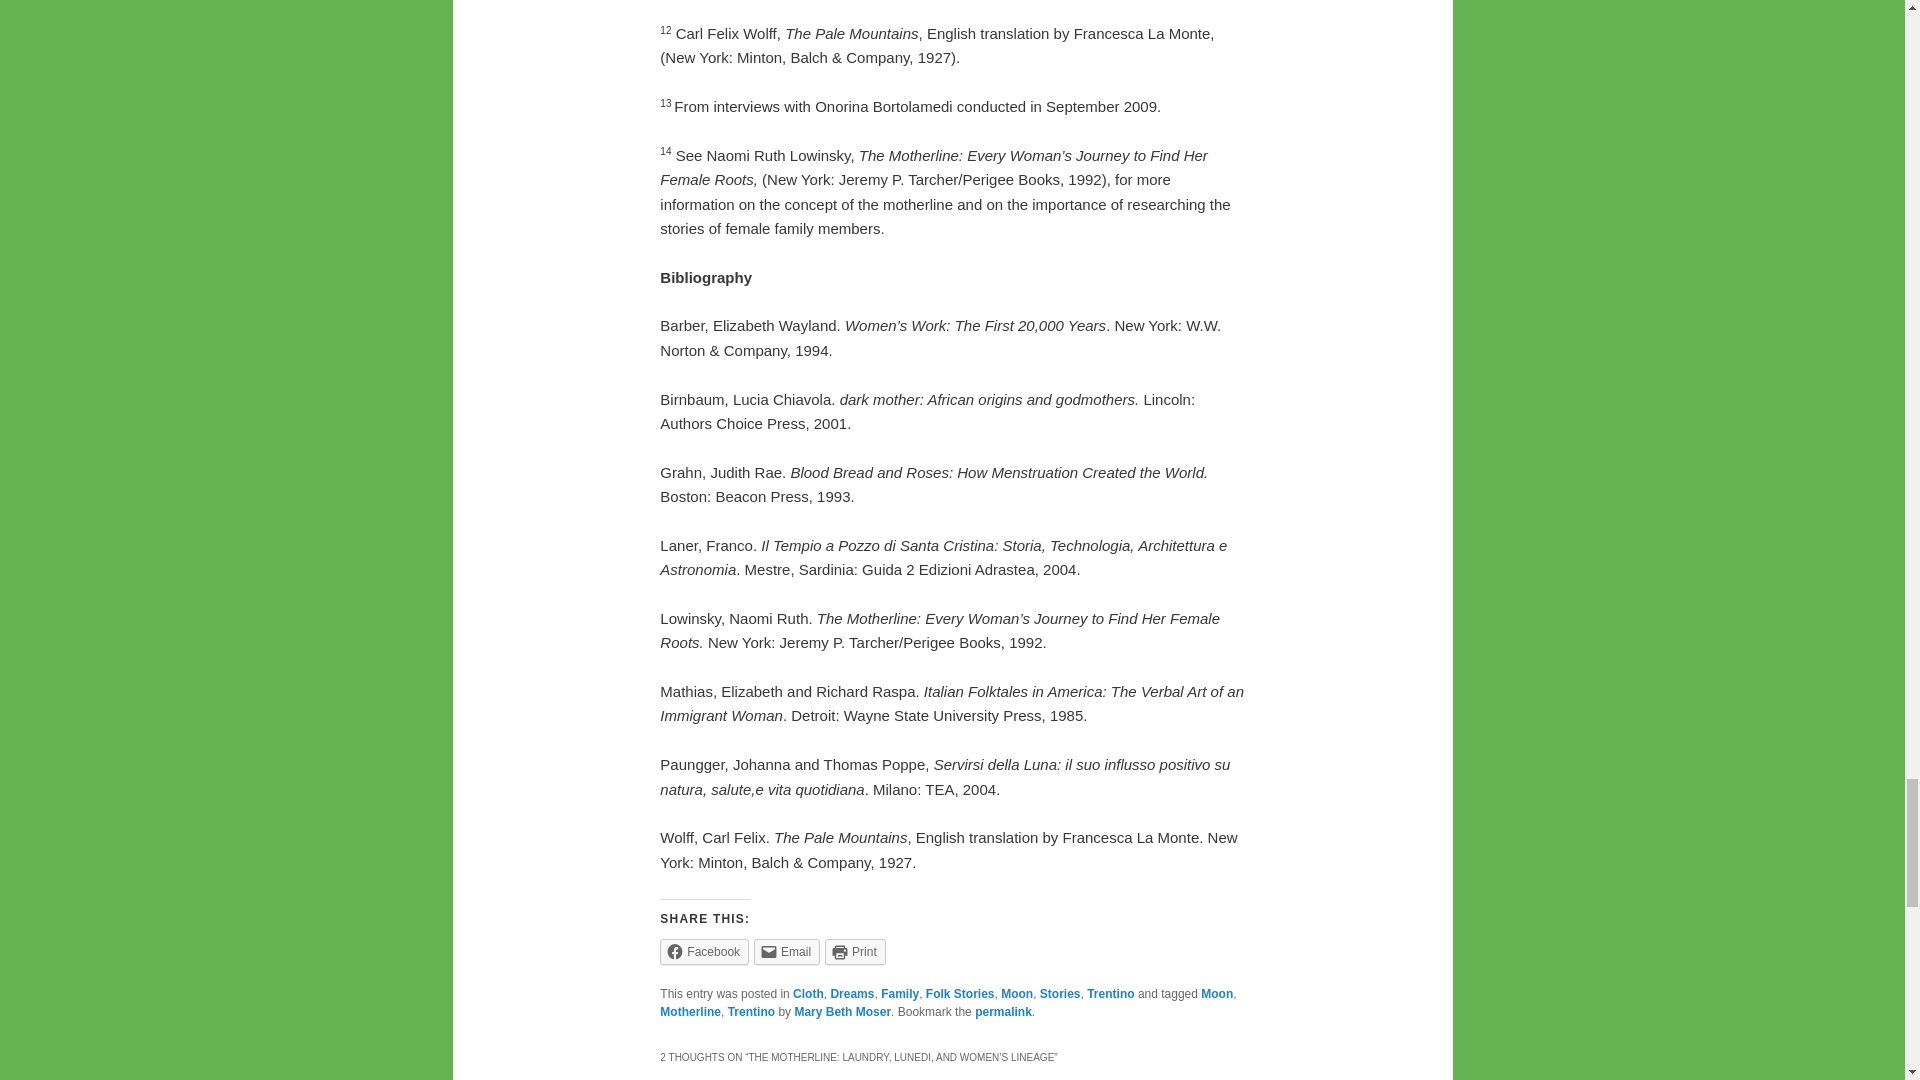 This screenshot has height=1080, width=1920. I want to click on Facebook, so click(704, 952).